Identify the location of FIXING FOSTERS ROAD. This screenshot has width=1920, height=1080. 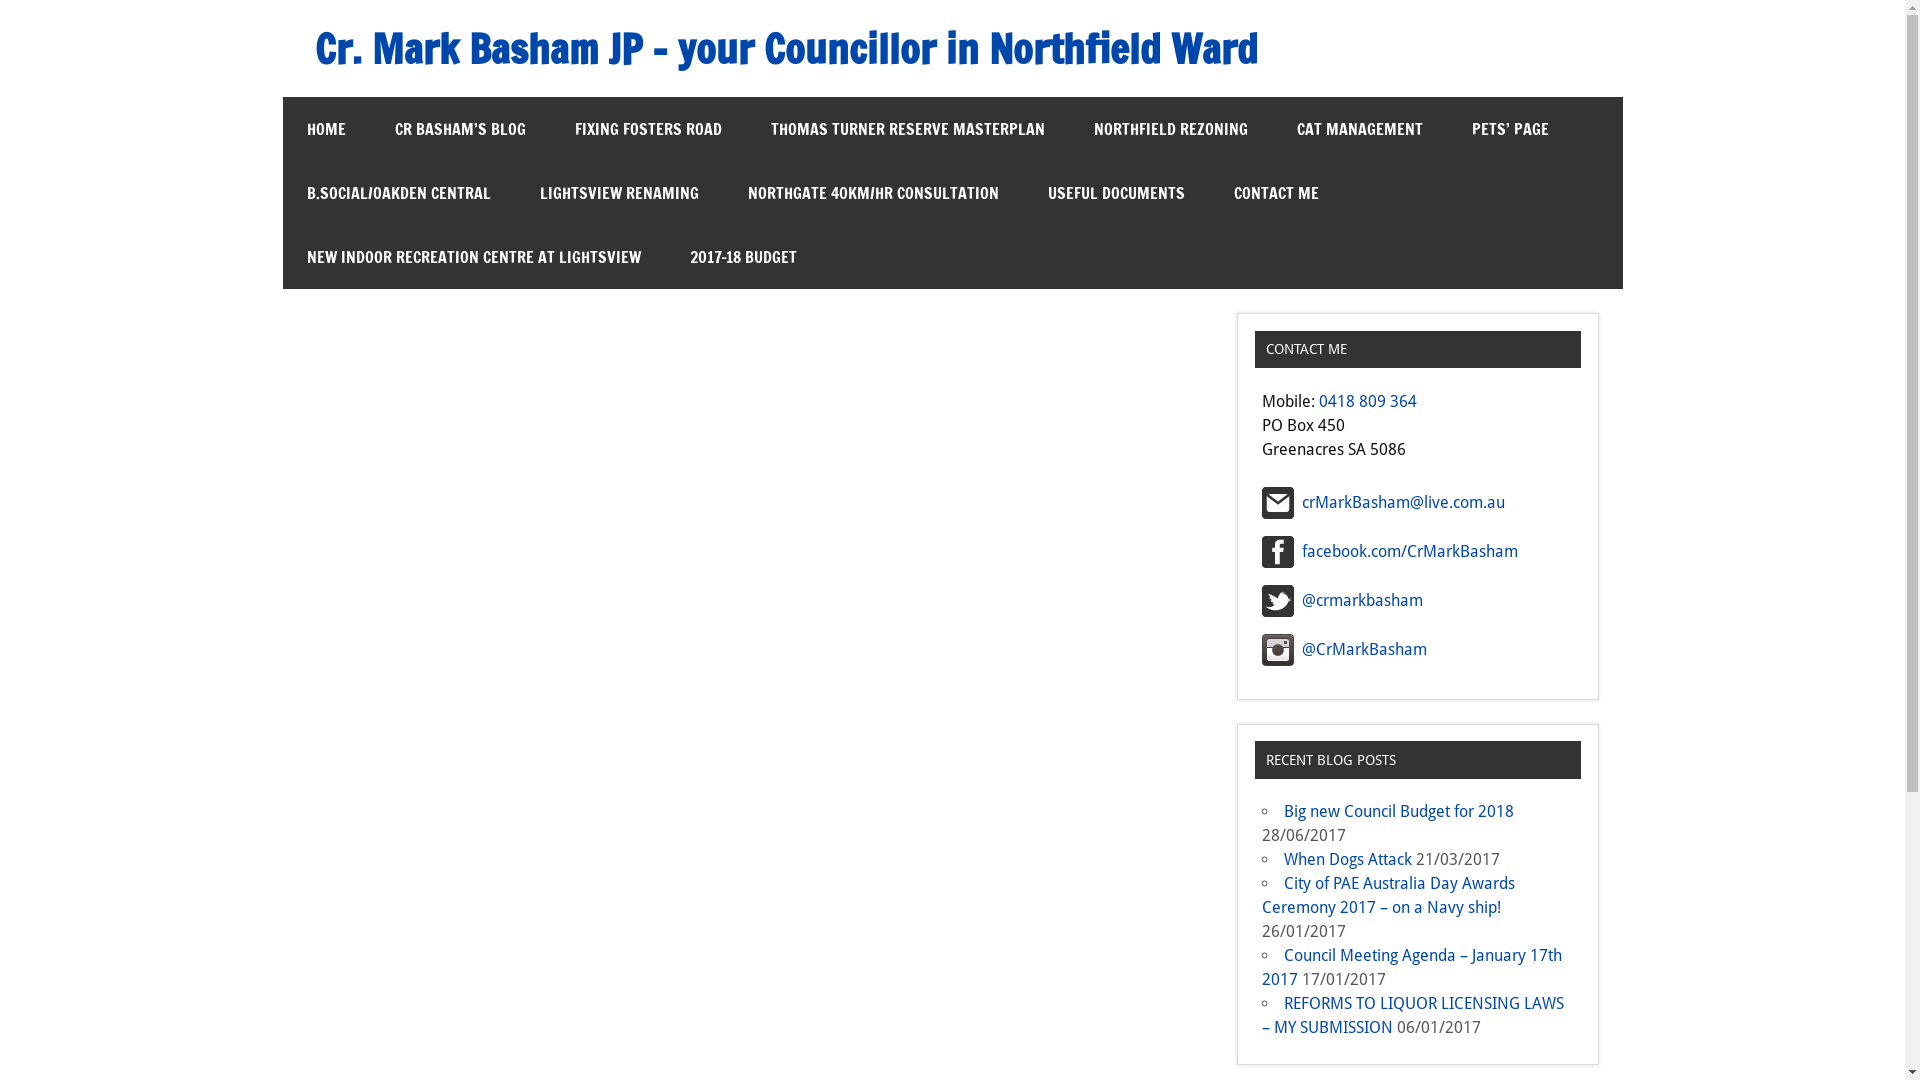
(648, 129).